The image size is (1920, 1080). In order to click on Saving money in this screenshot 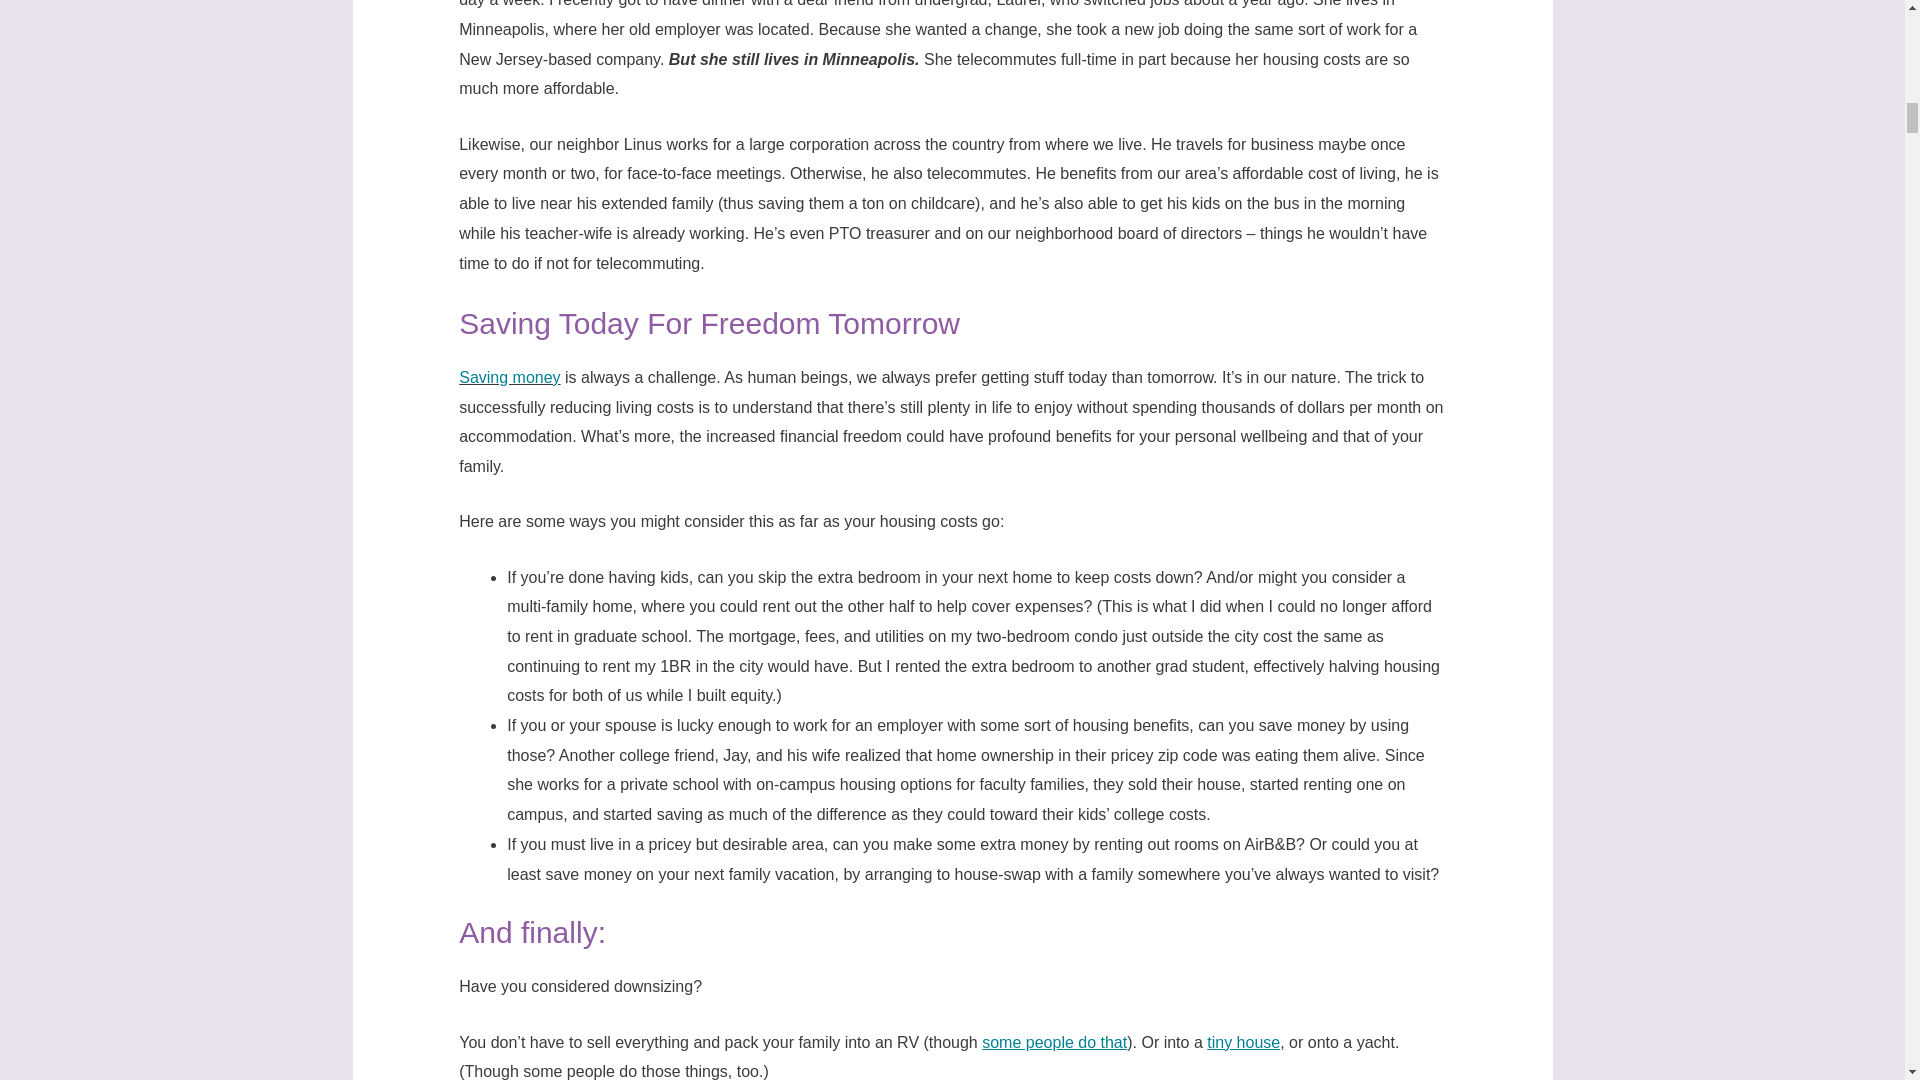, I will do `click(509, 377)`.